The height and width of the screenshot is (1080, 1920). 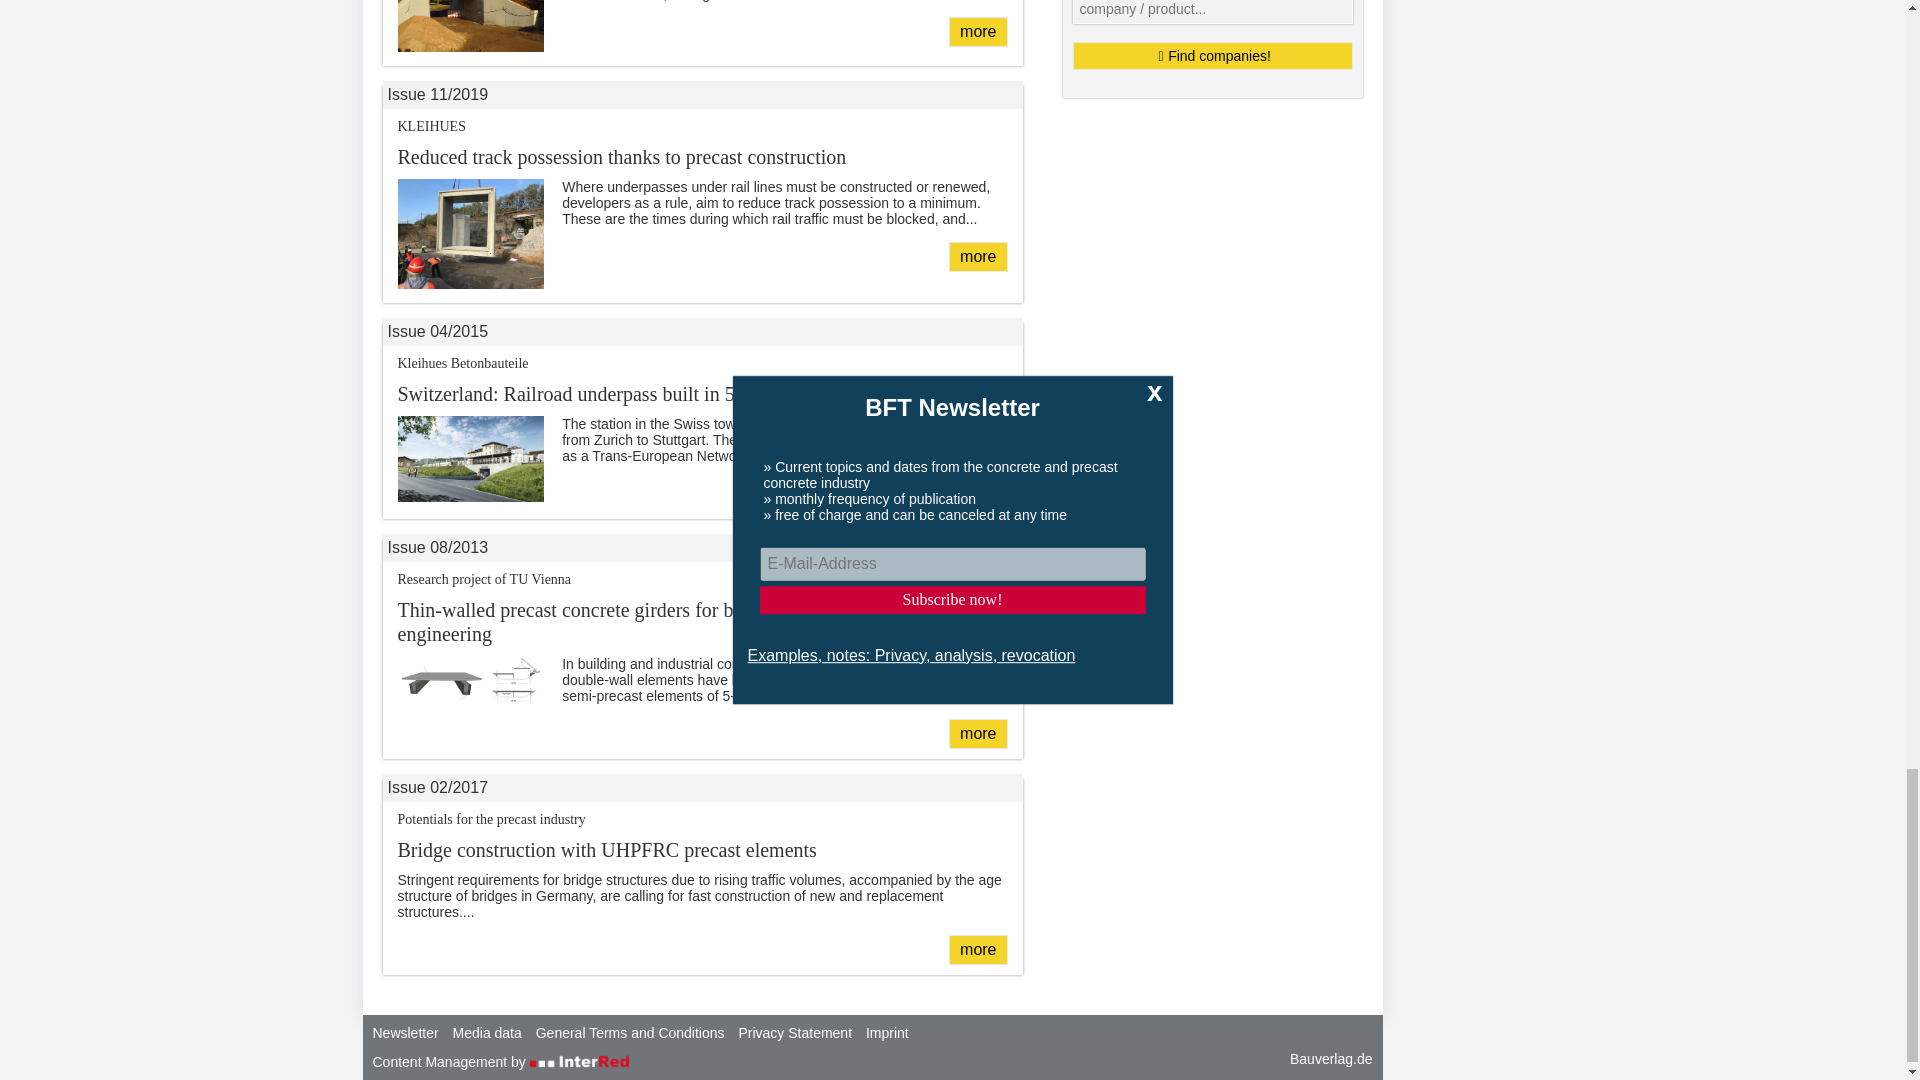 What do you see at coordinates (977, 494) in the screenshot?
I see `Suchen` at bounding box center [977, 494].